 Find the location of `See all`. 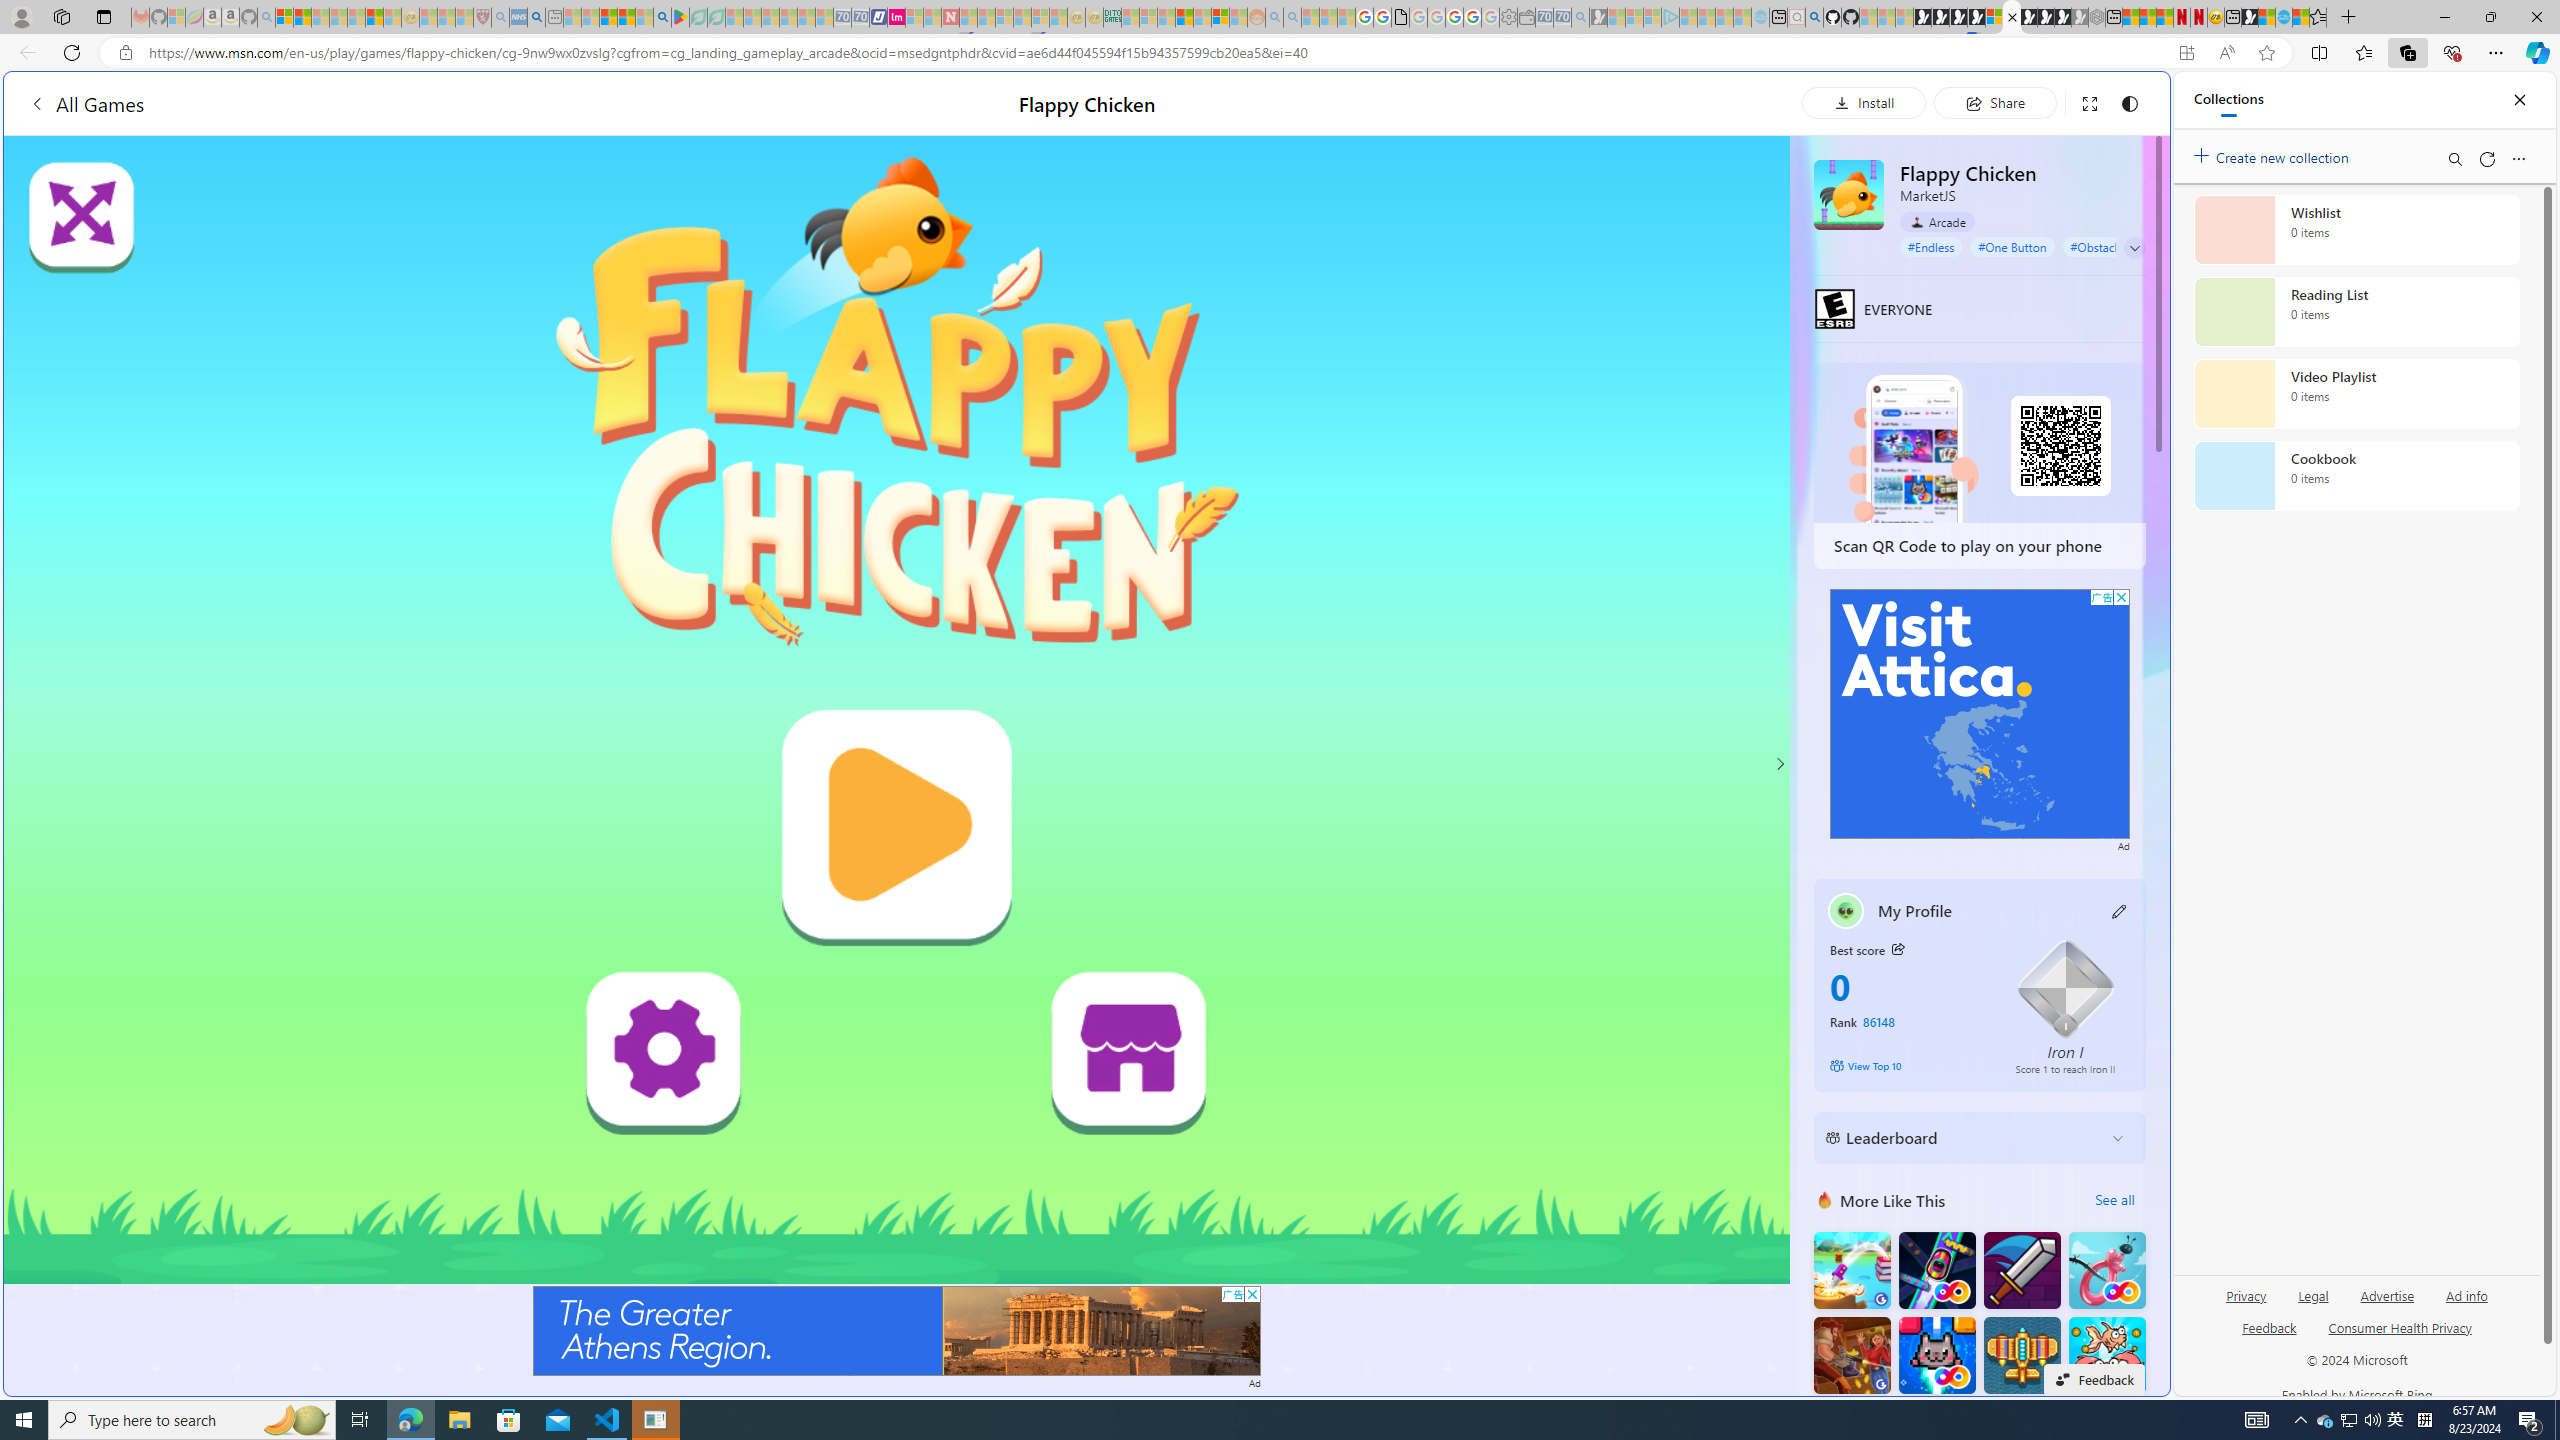

See all is located at coordinates (2114, 1199).